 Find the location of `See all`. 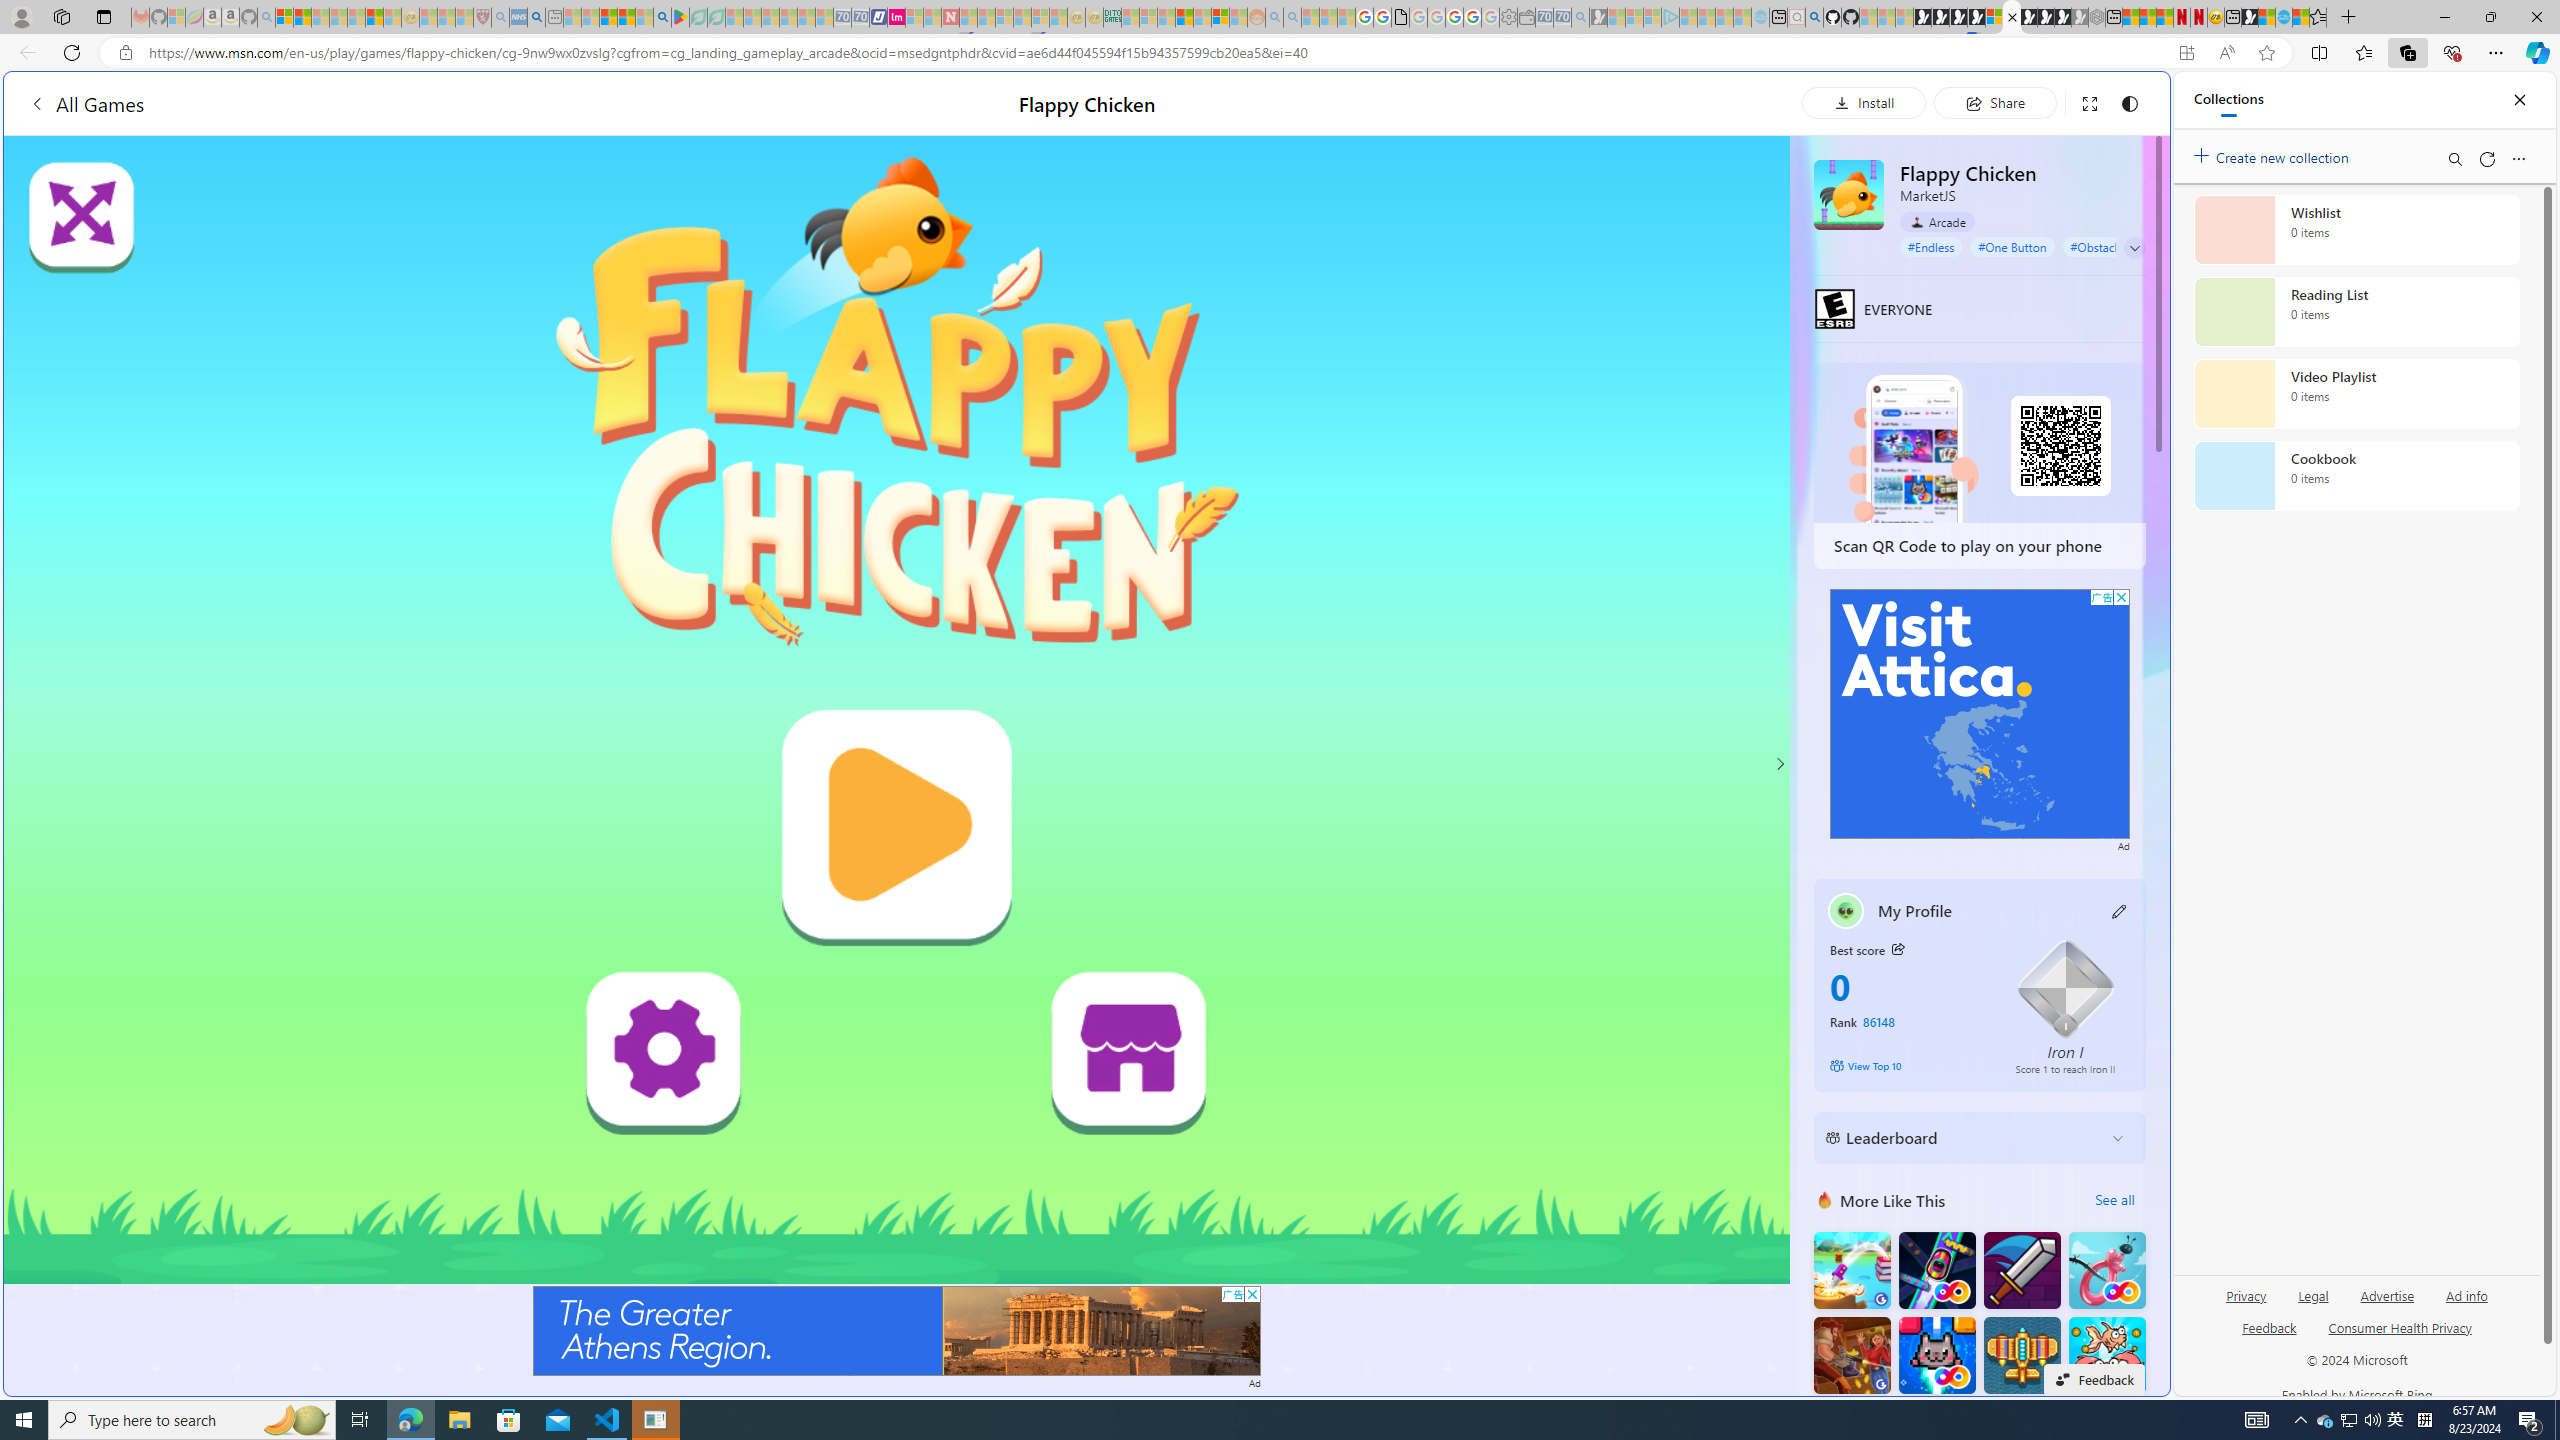

See all is located at coordinates (2114, 1199).